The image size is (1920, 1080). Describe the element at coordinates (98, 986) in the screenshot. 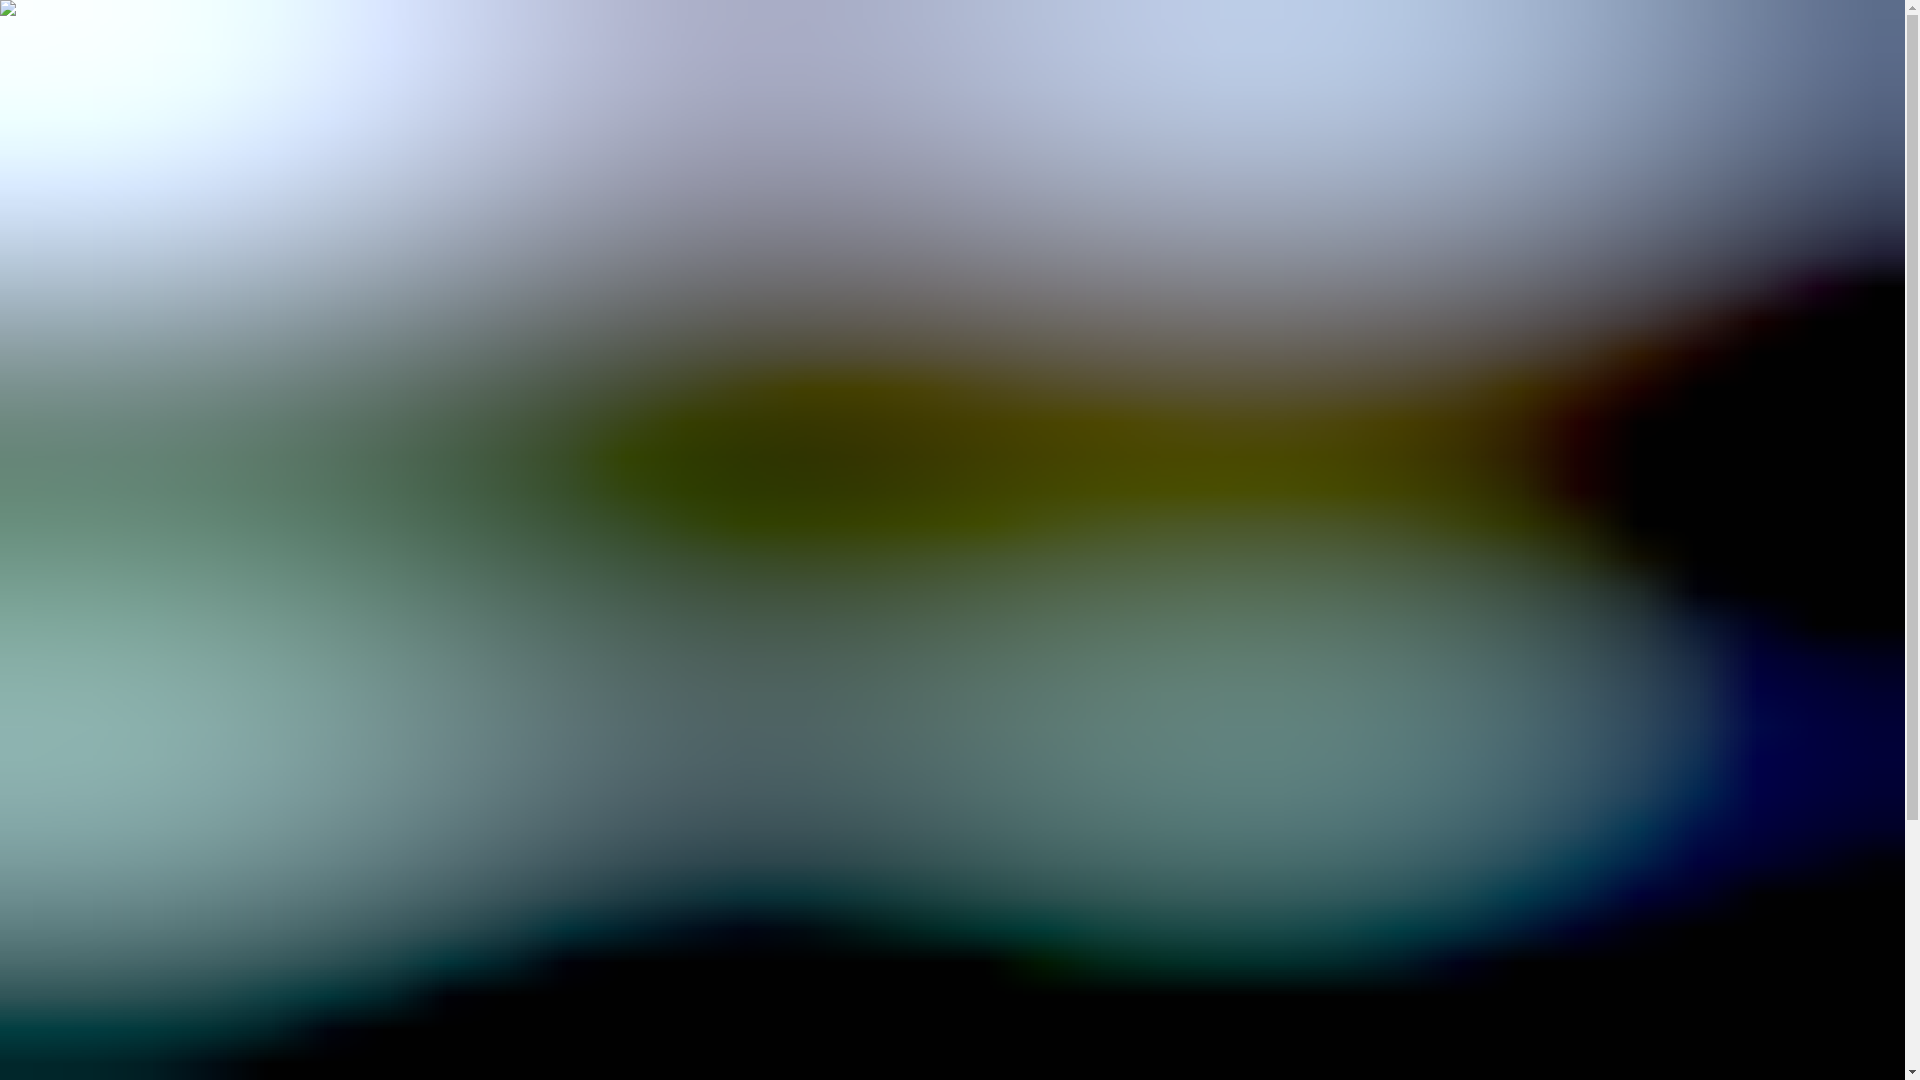

I see `Business events` at that location.